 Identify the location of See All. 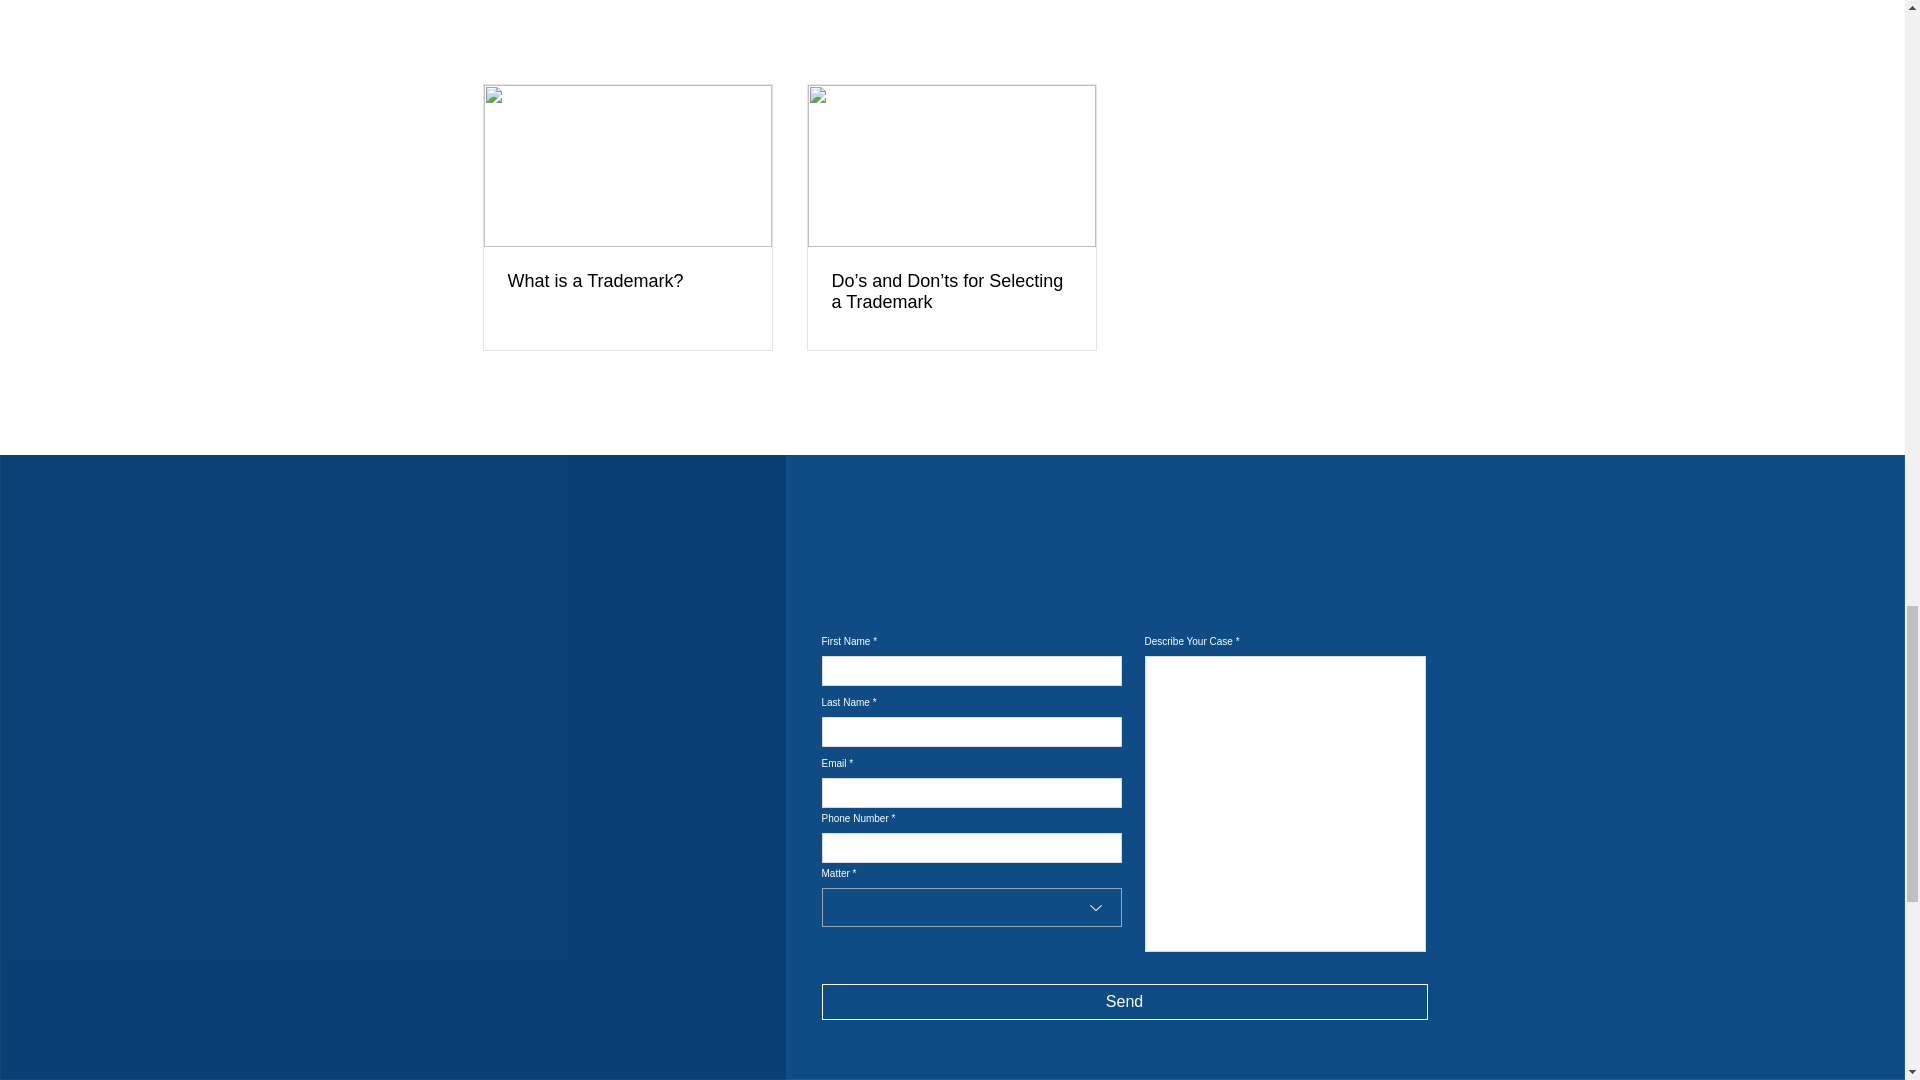
(1400, 48).